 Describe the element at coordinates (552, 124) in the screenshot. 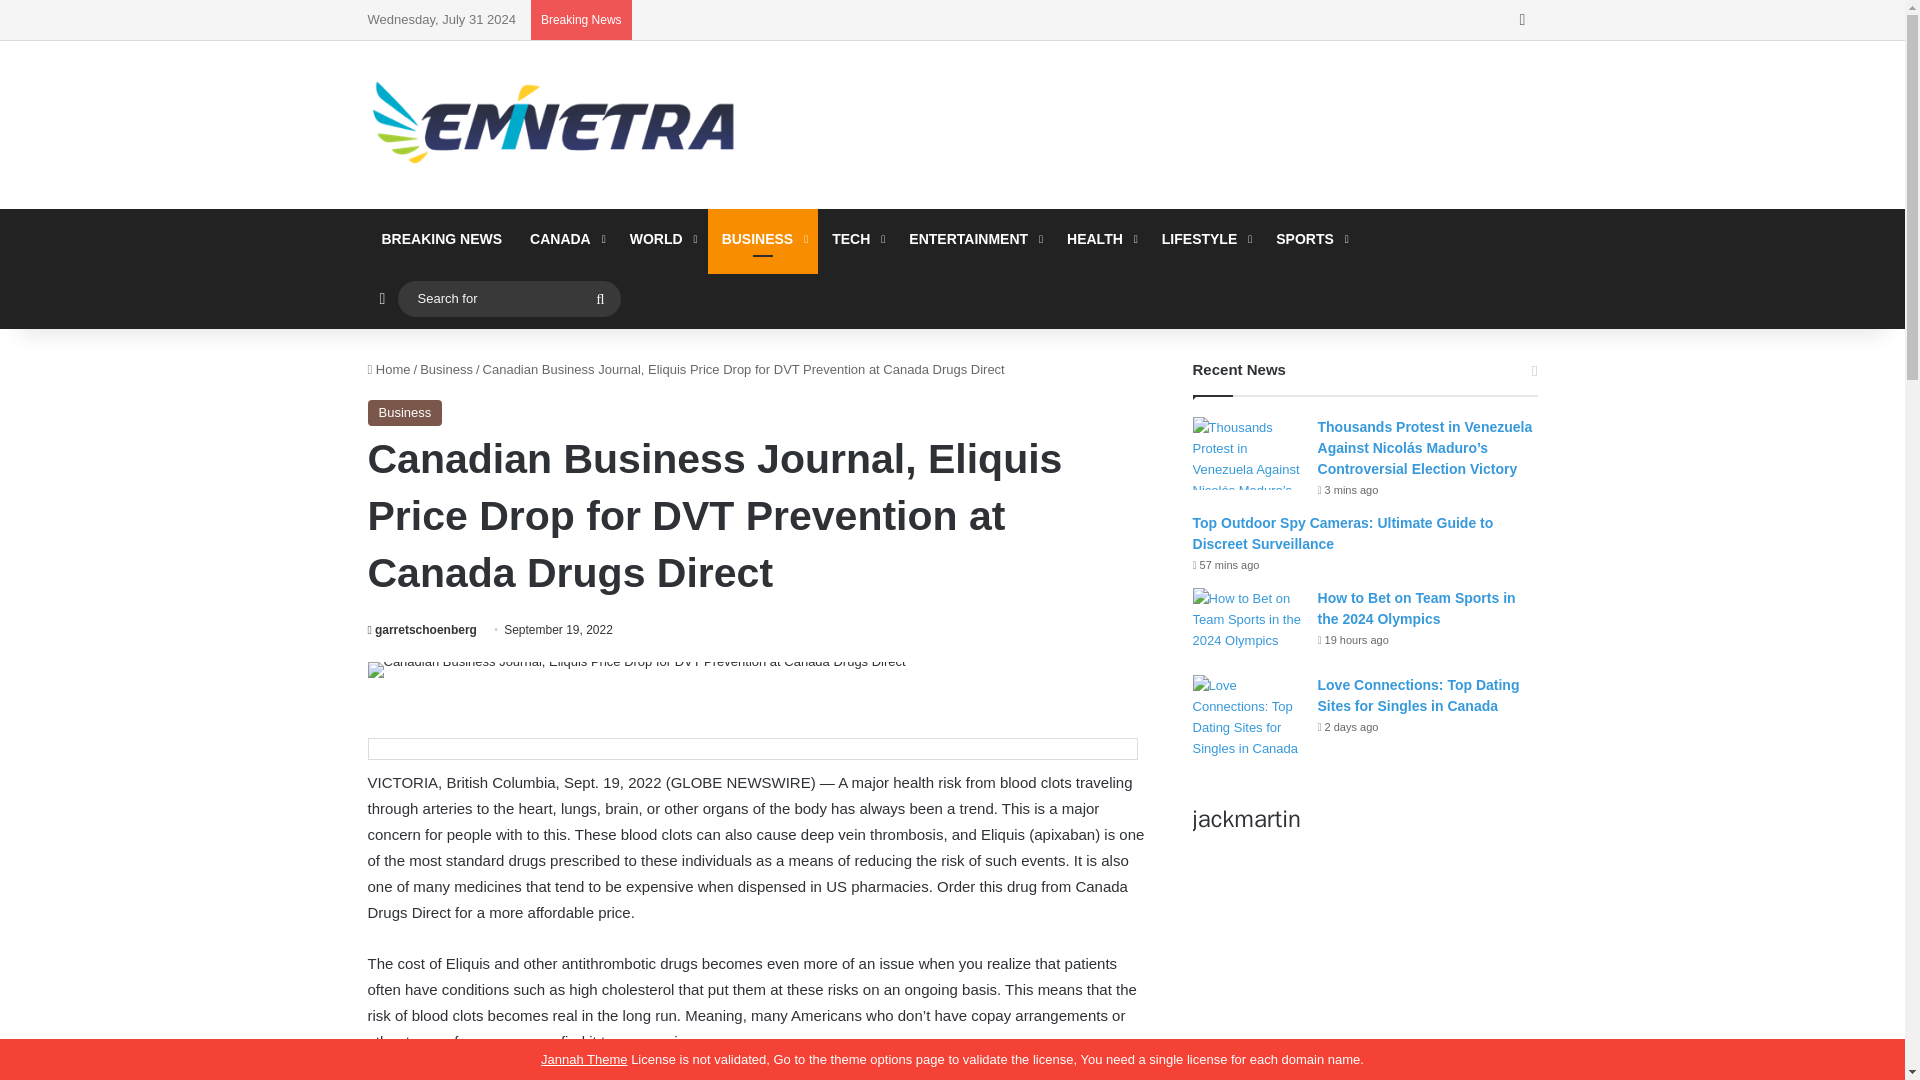

I see `Eminetra Canada` at that location.